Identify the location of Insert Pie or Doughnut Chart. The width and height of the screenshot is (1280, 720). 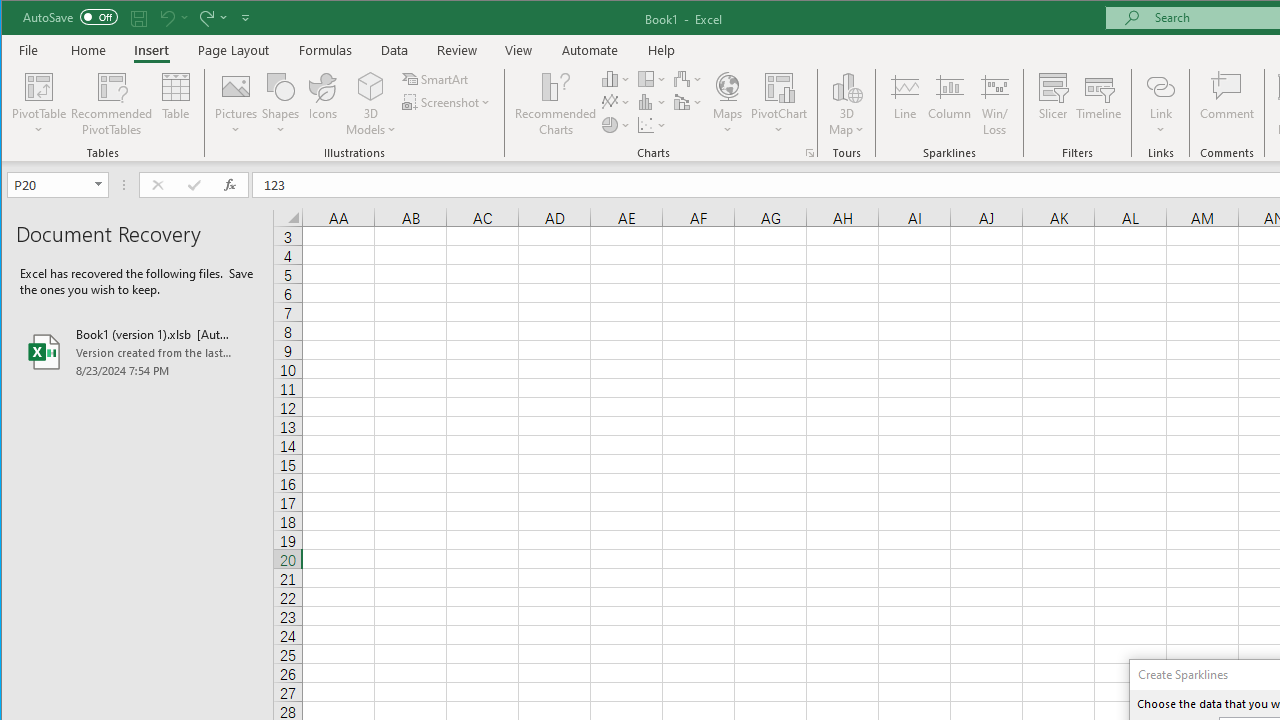
(616, 124).